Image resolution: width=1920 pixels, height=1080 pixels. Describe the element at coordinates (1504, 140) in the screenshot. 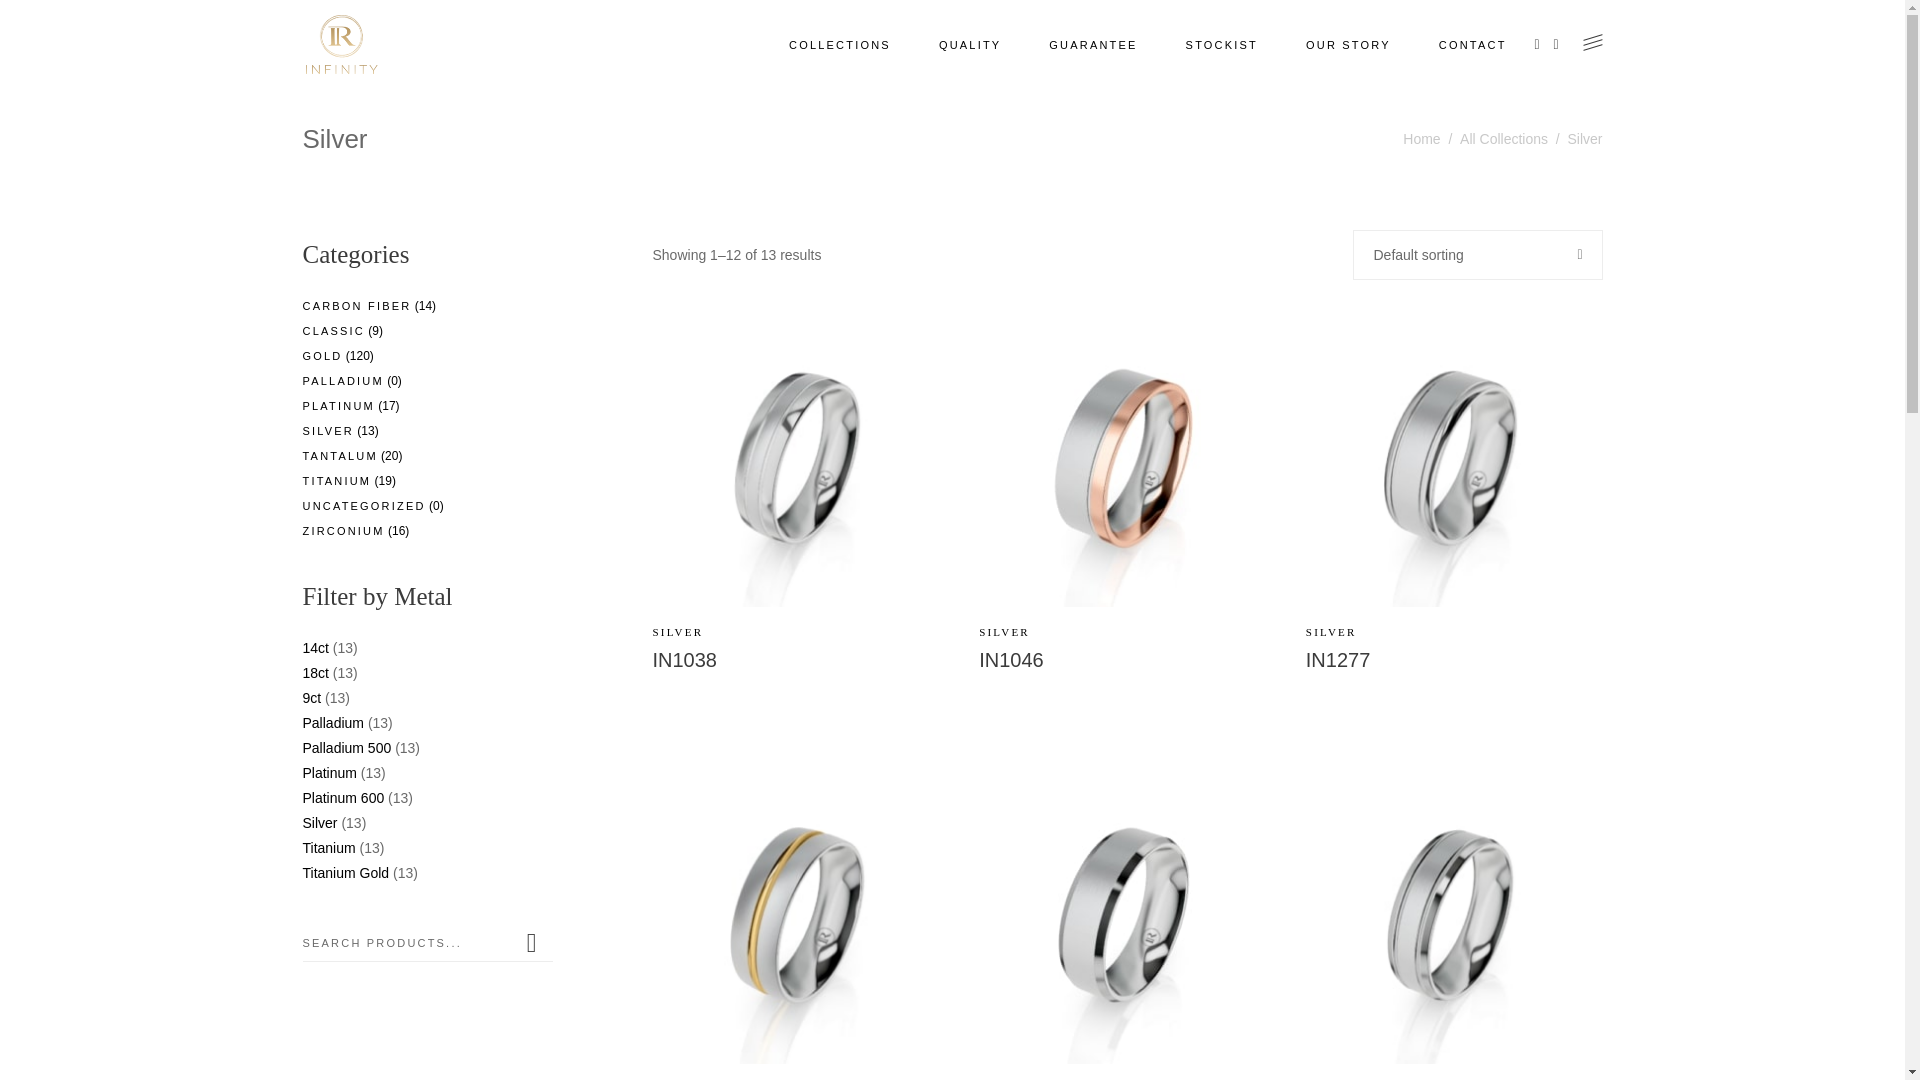

I see `All Collections` at that location.